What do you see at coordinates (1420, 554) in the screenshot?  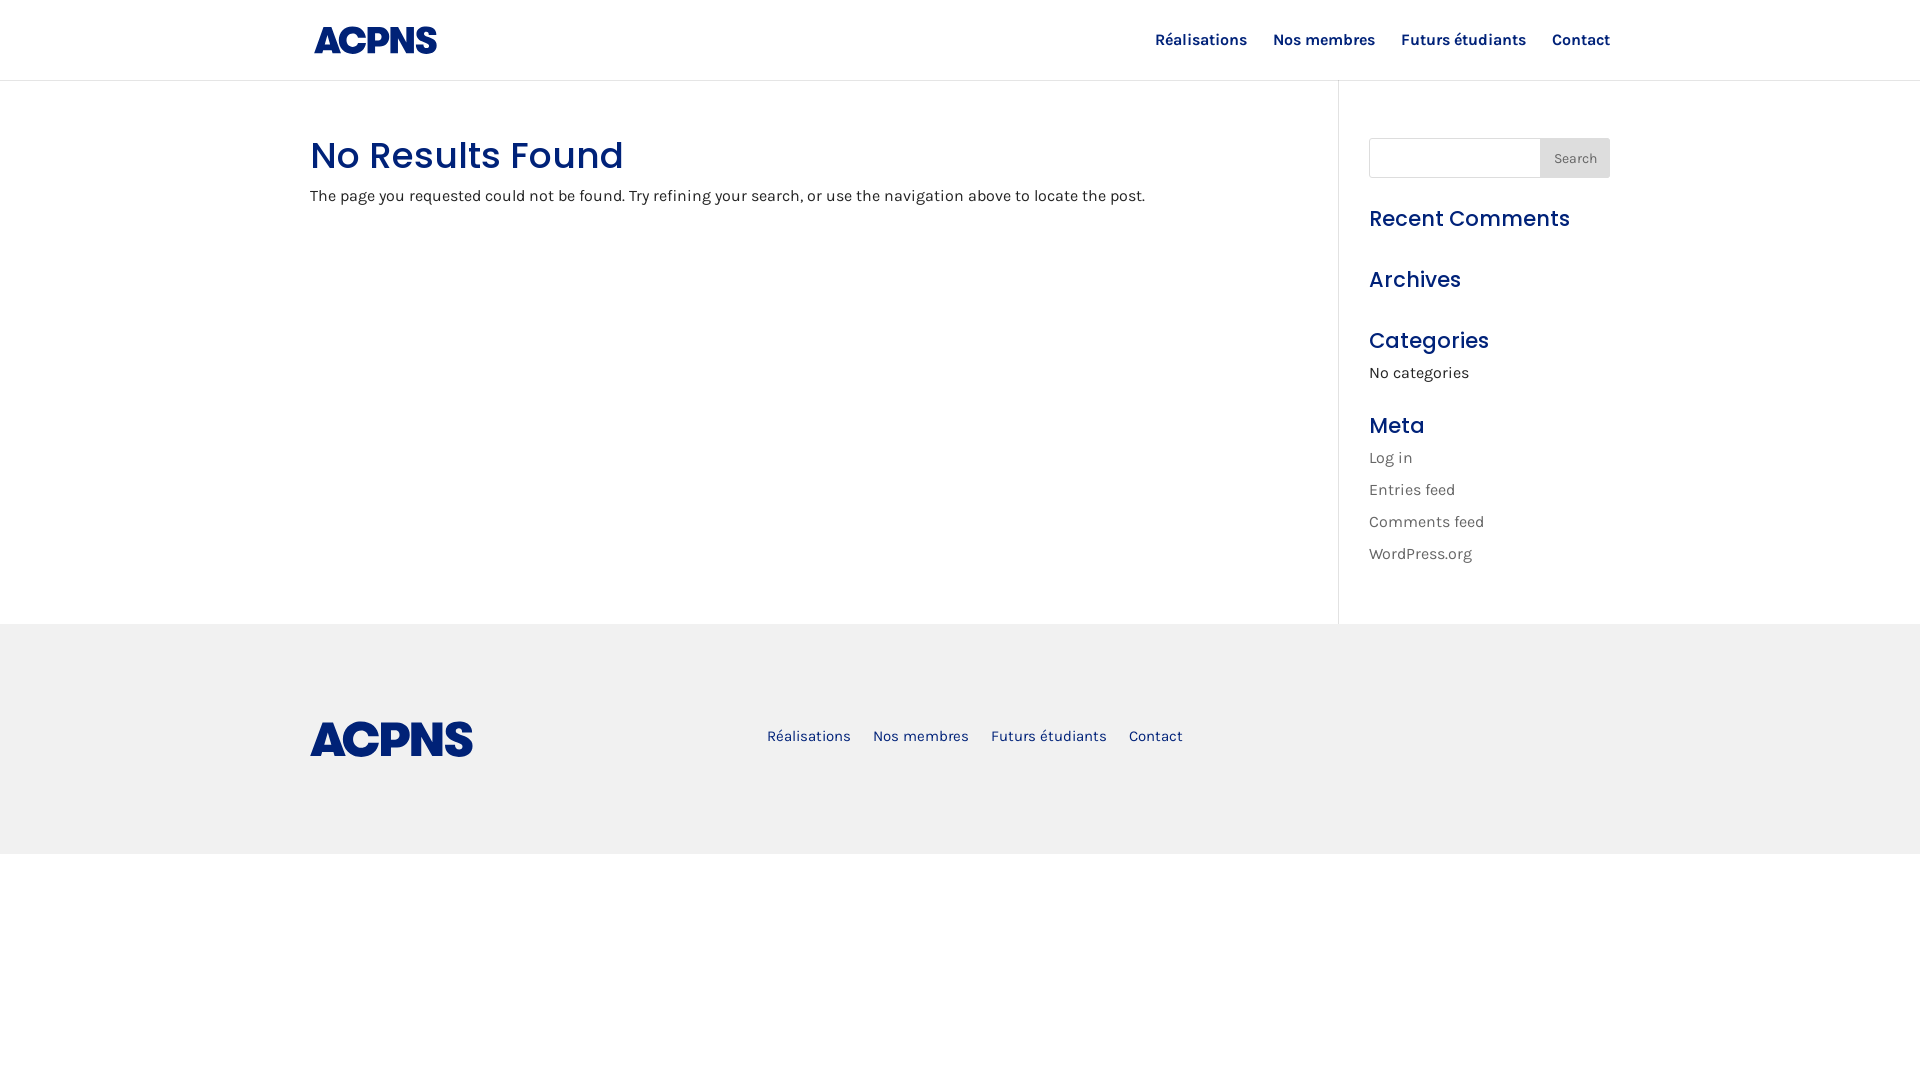 I see `WordPress.org` at bounding box center [1420, 554].